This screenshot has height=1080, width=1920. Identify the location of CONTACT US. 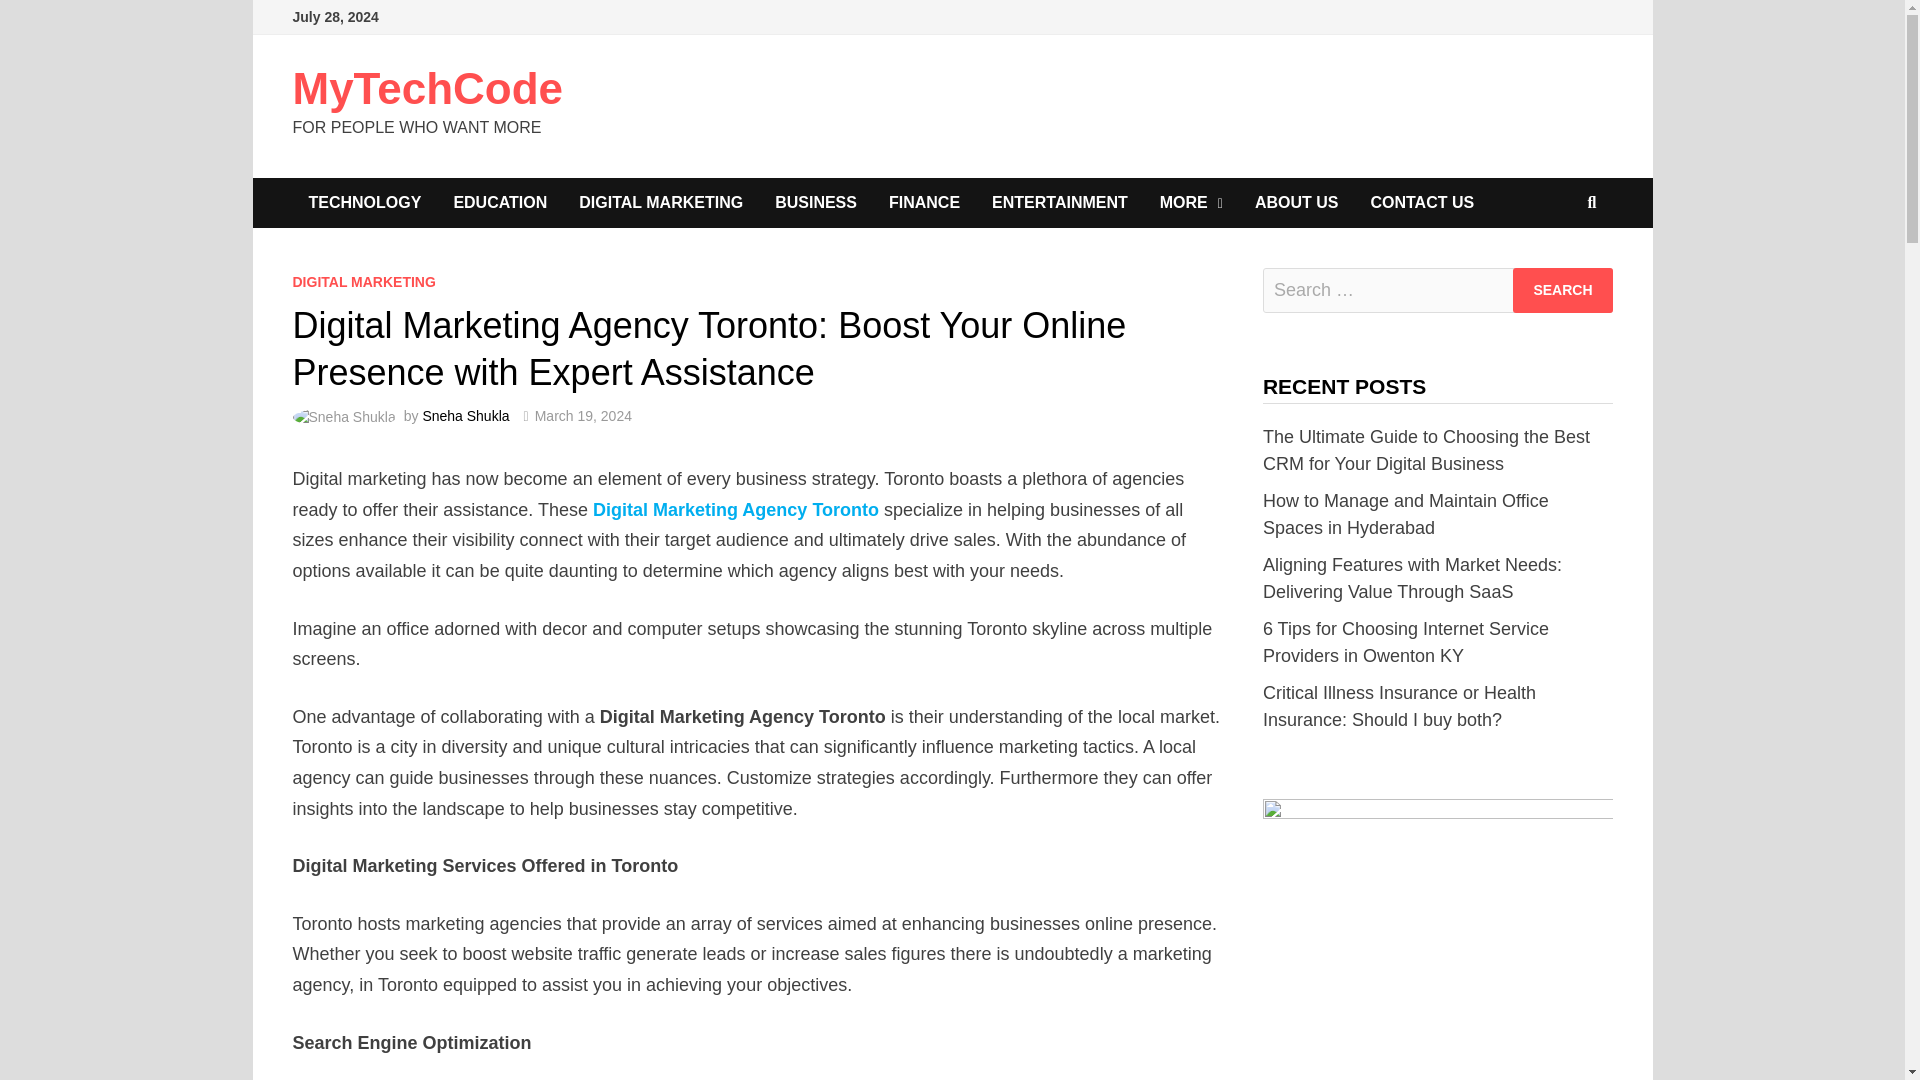
(1421, 202).